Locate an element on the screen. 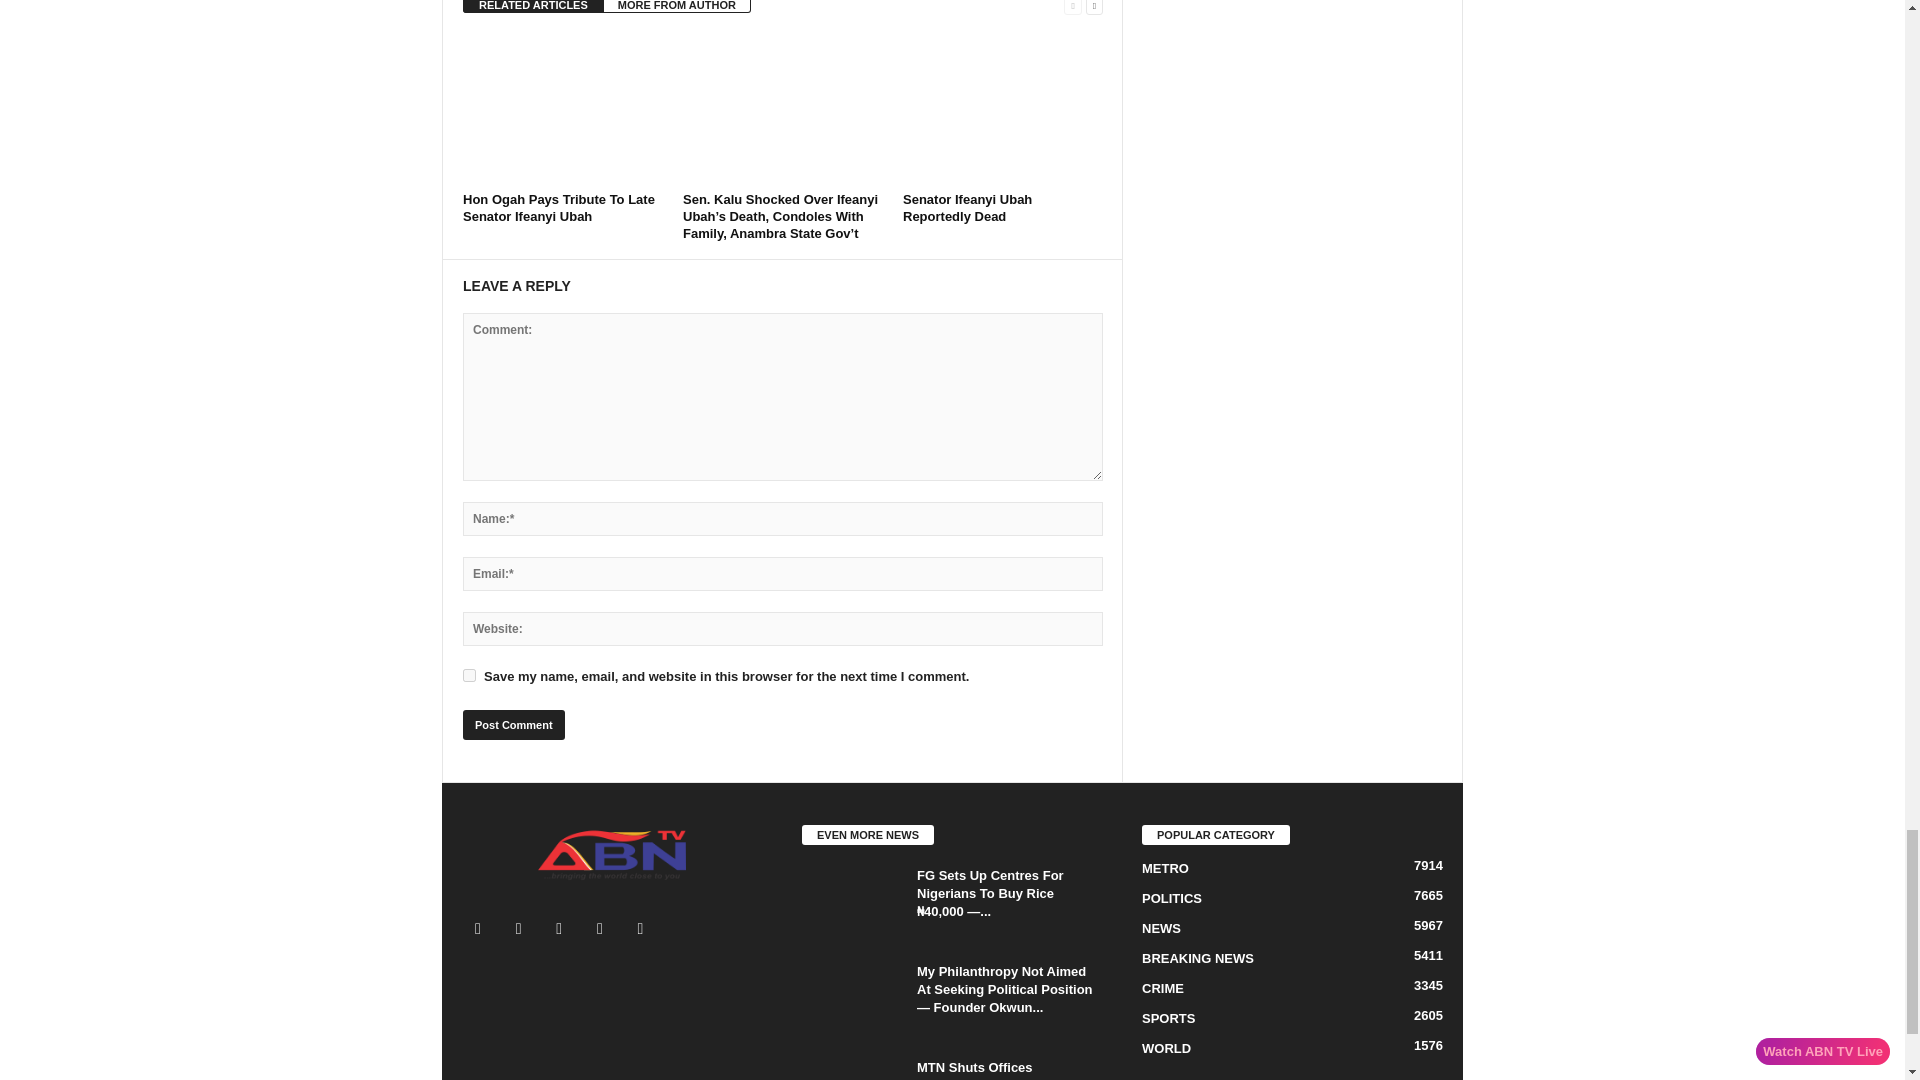  Post Comment is located at coordinates (513, 724).